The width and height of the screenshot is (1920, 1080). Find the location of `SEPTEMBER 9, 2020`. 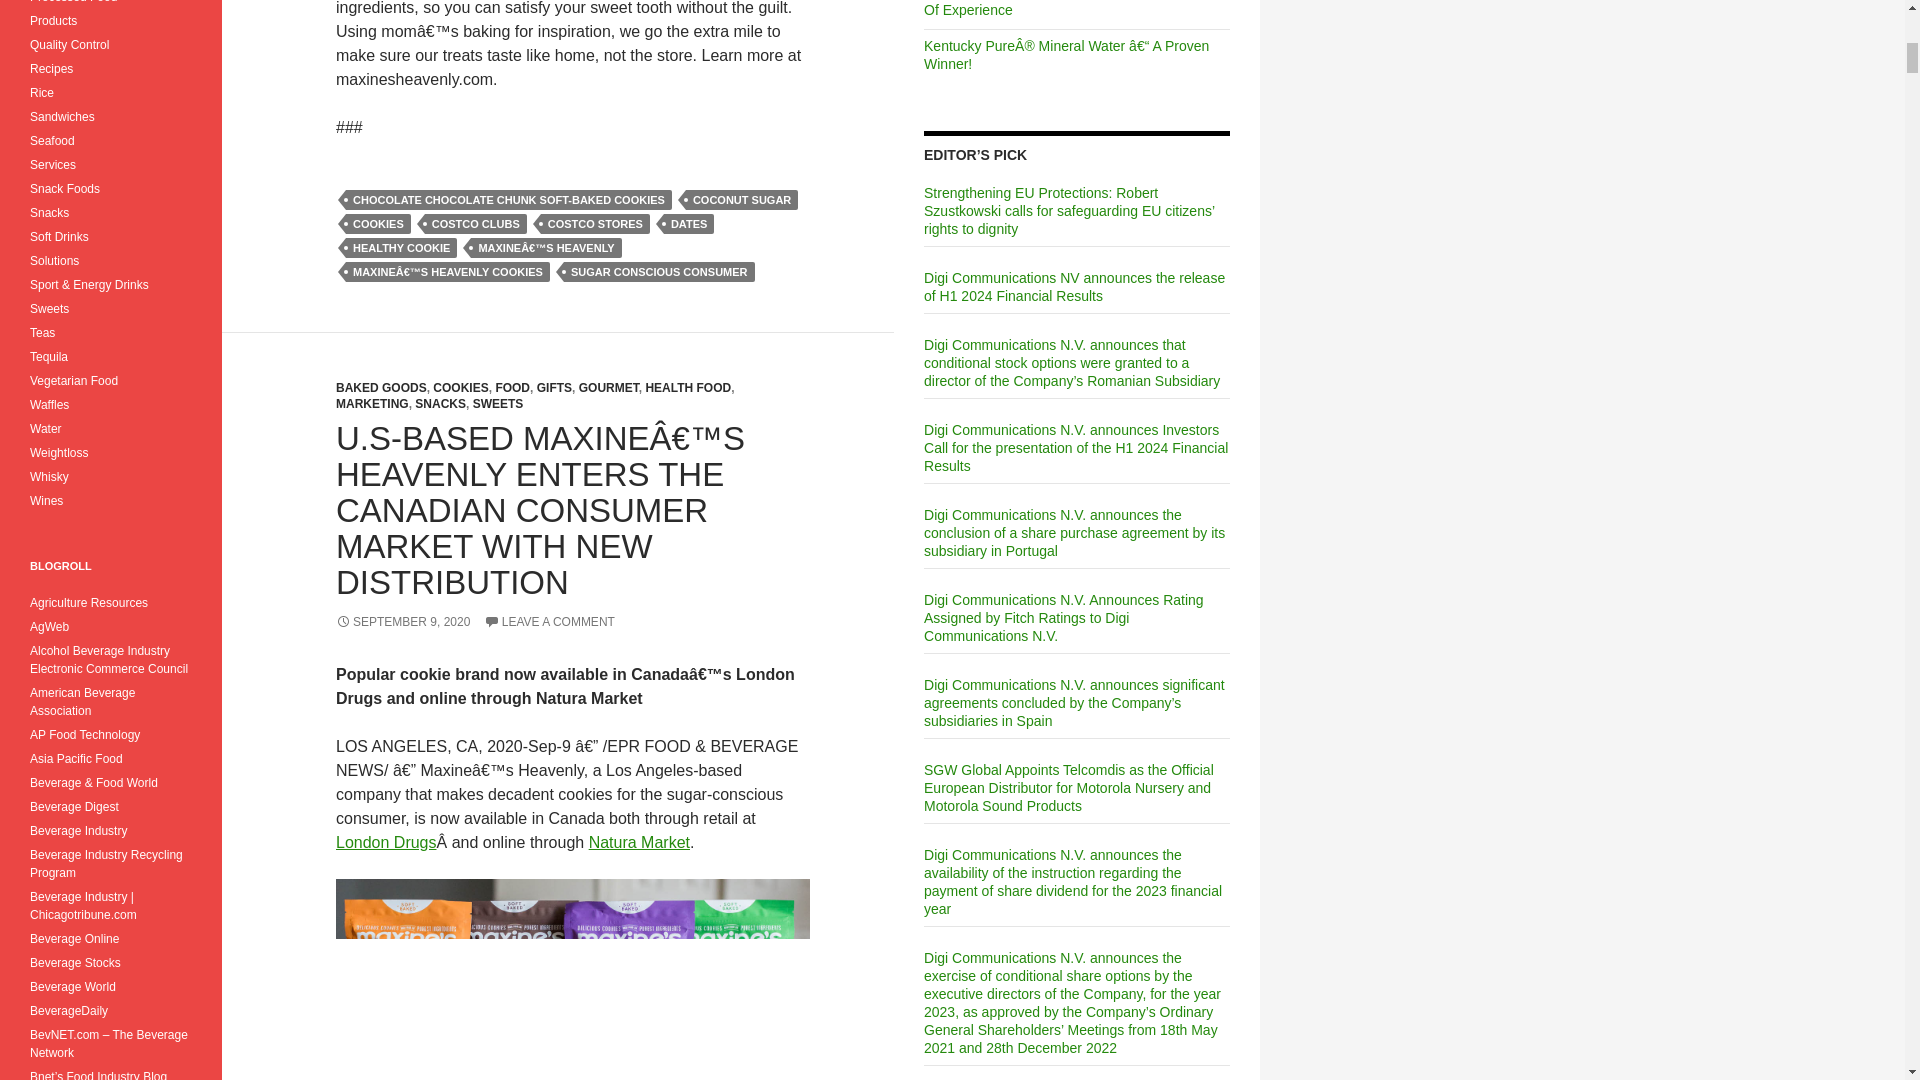

SEPTEMBER 9, 2020 is located at coordinates (403, 621).